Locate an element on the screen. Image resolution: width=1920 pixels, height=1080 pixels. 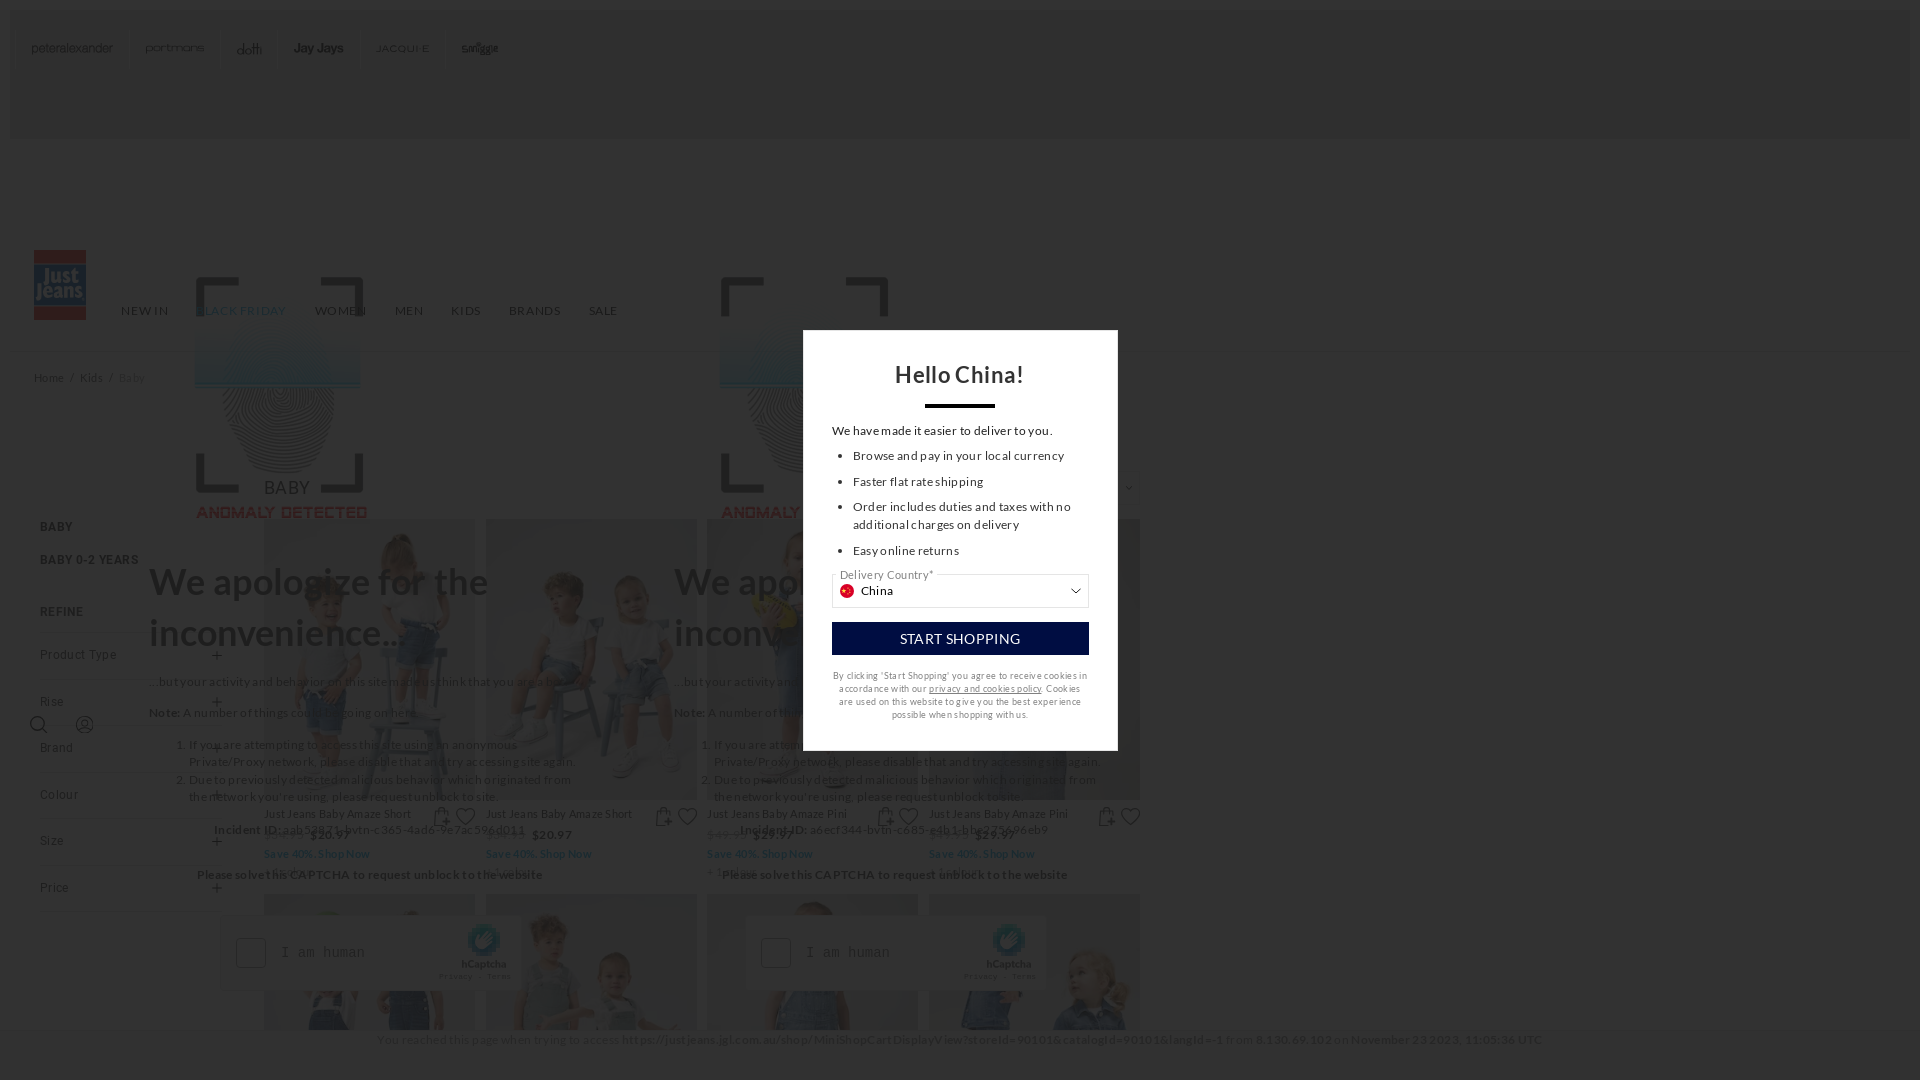
Submit is located at coordinates (894, 1053).